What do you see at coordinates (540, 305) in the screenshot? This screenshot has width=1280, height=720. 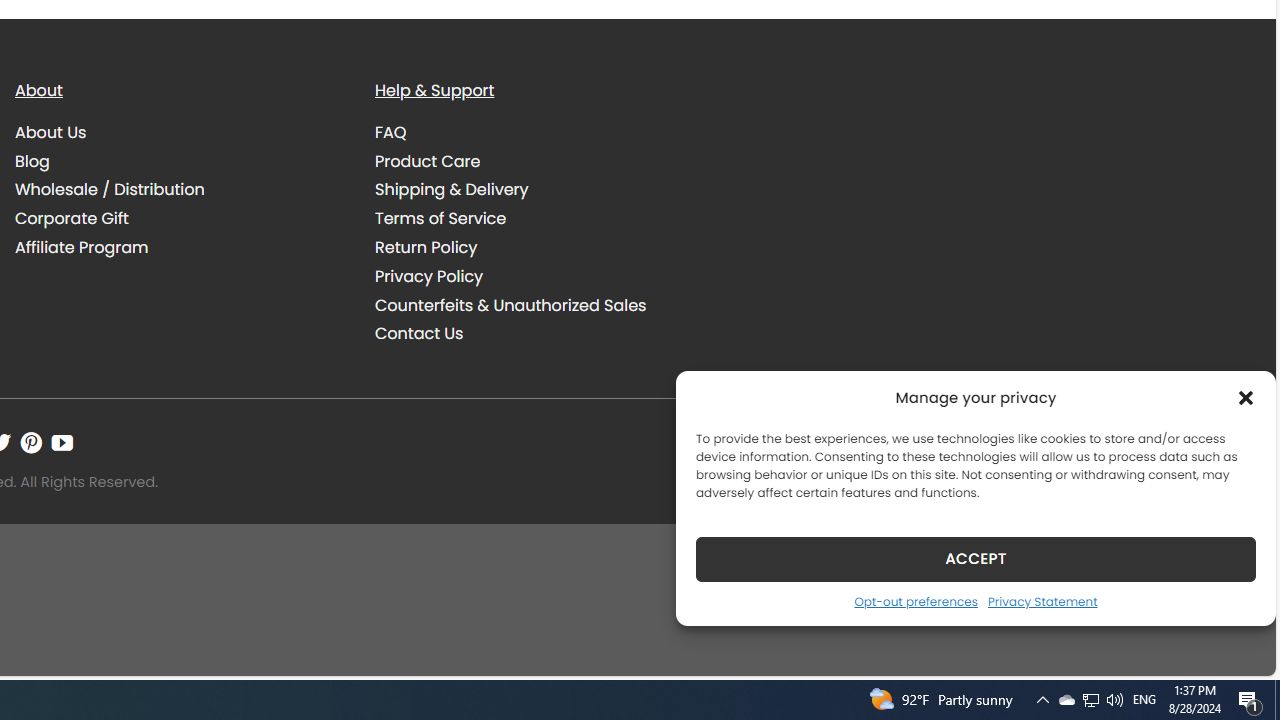 I see `Counterfeits & Unauthorized Sales` at bounding box center [540, 305].